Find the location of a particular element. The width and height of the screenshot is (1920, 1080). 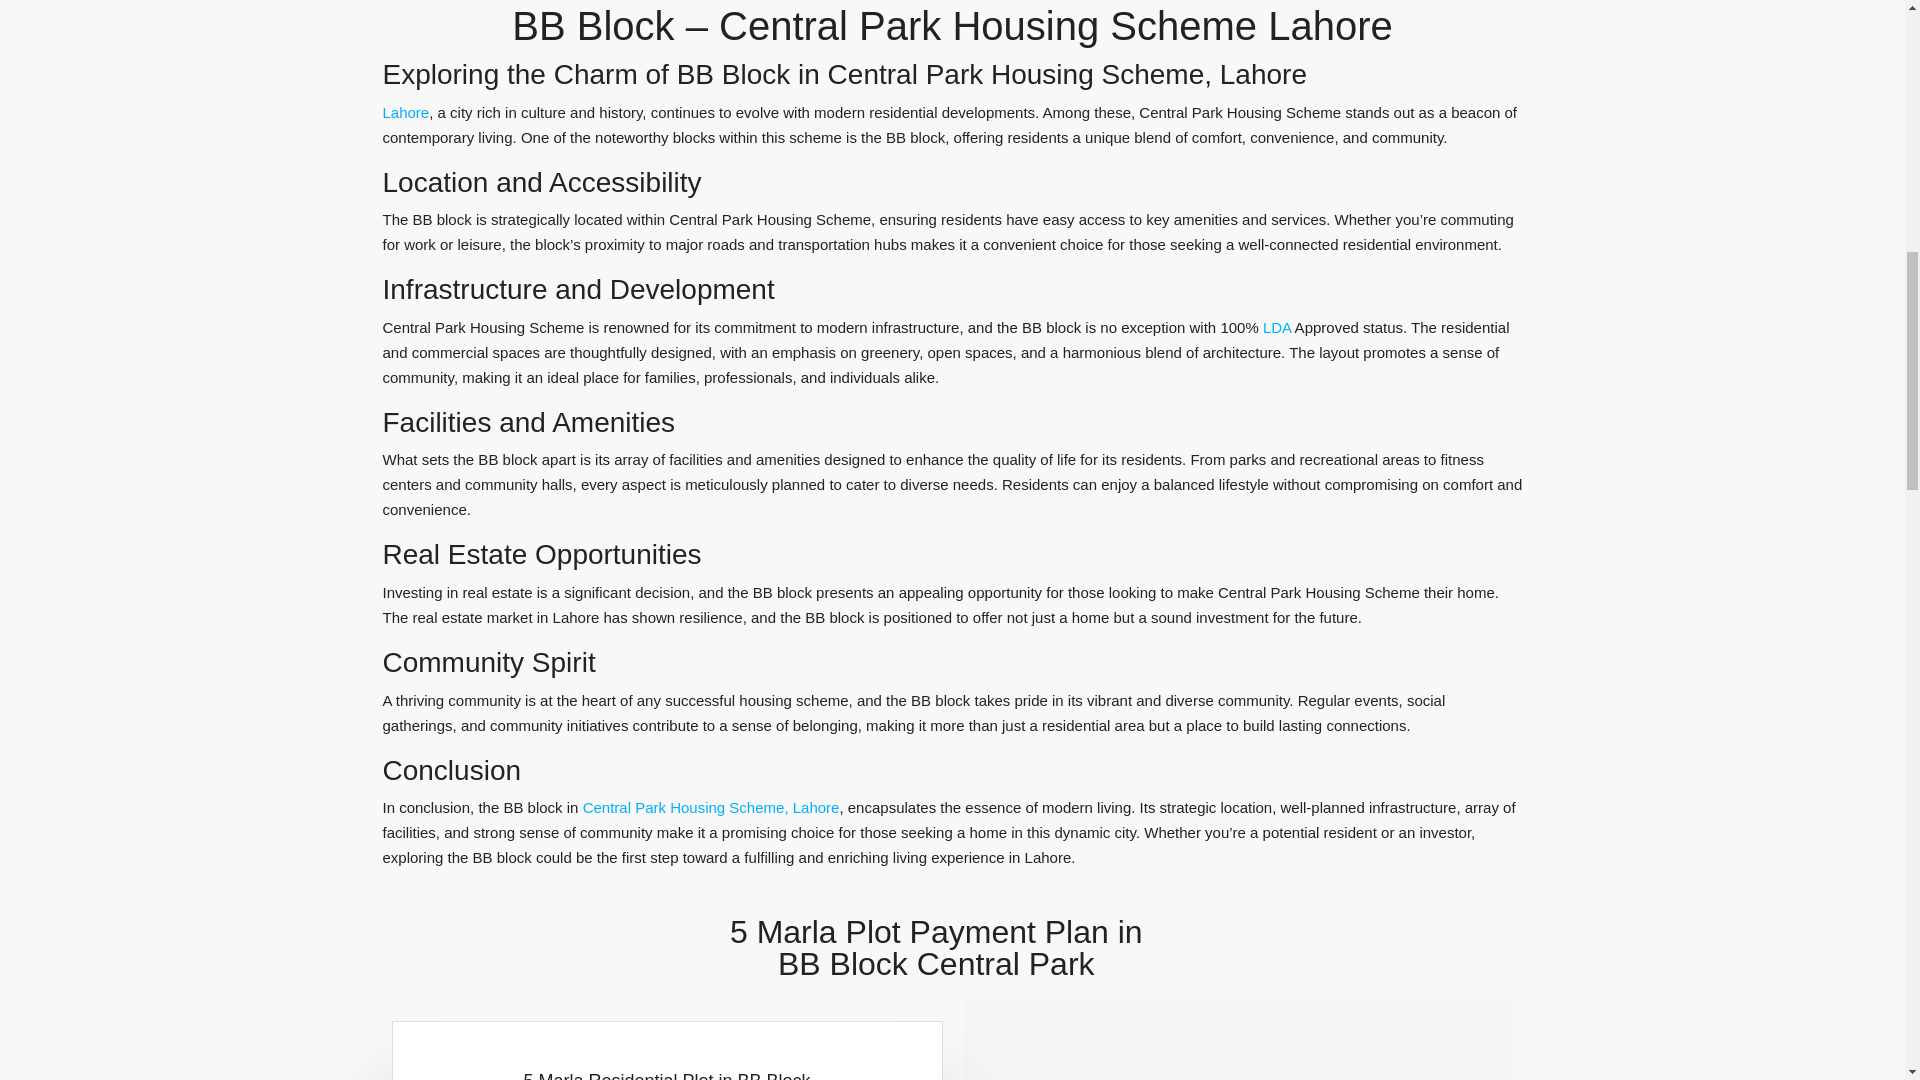

Central Park Housing Scheme, Lahore is located at coordinates (712, 808).